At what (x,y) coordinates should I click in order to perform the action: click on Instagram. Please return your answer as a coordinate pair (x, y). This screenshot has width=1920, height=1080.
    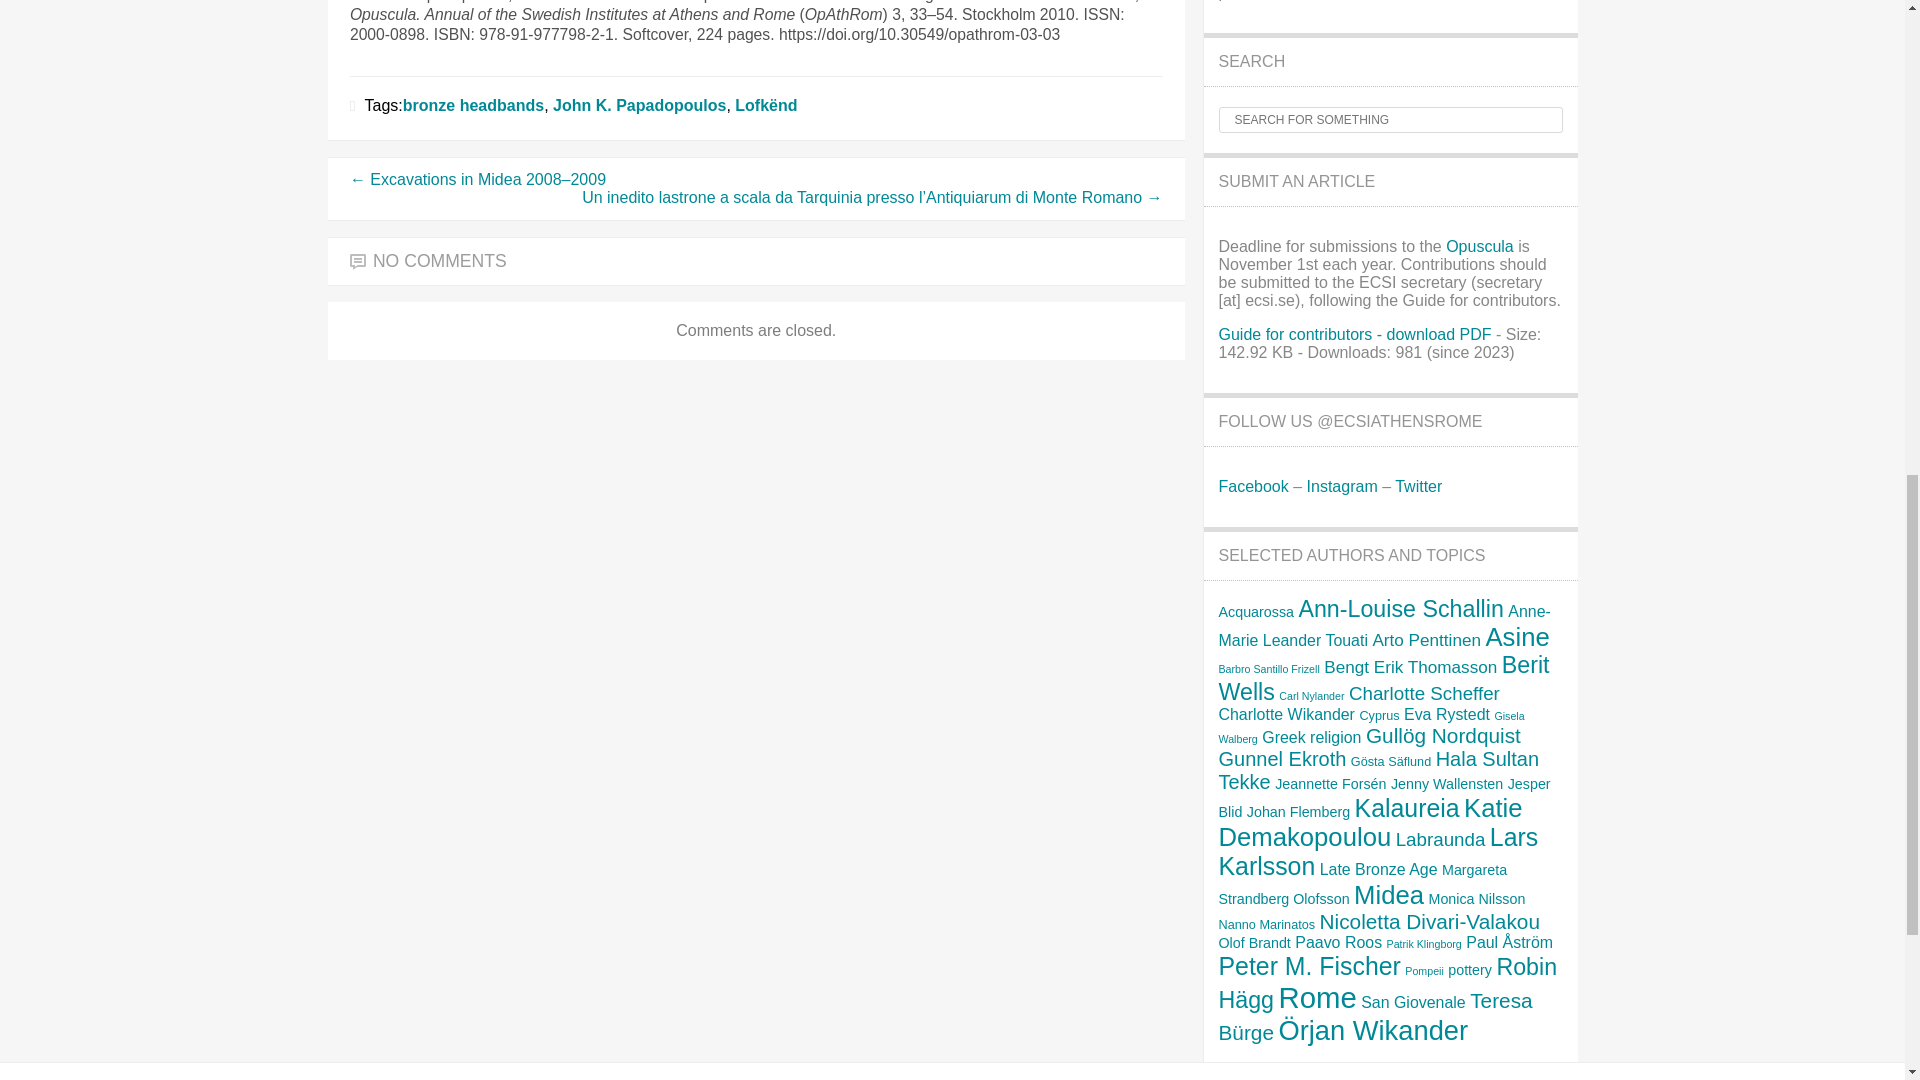
    Looking at the image, I should click on (1342, 486).